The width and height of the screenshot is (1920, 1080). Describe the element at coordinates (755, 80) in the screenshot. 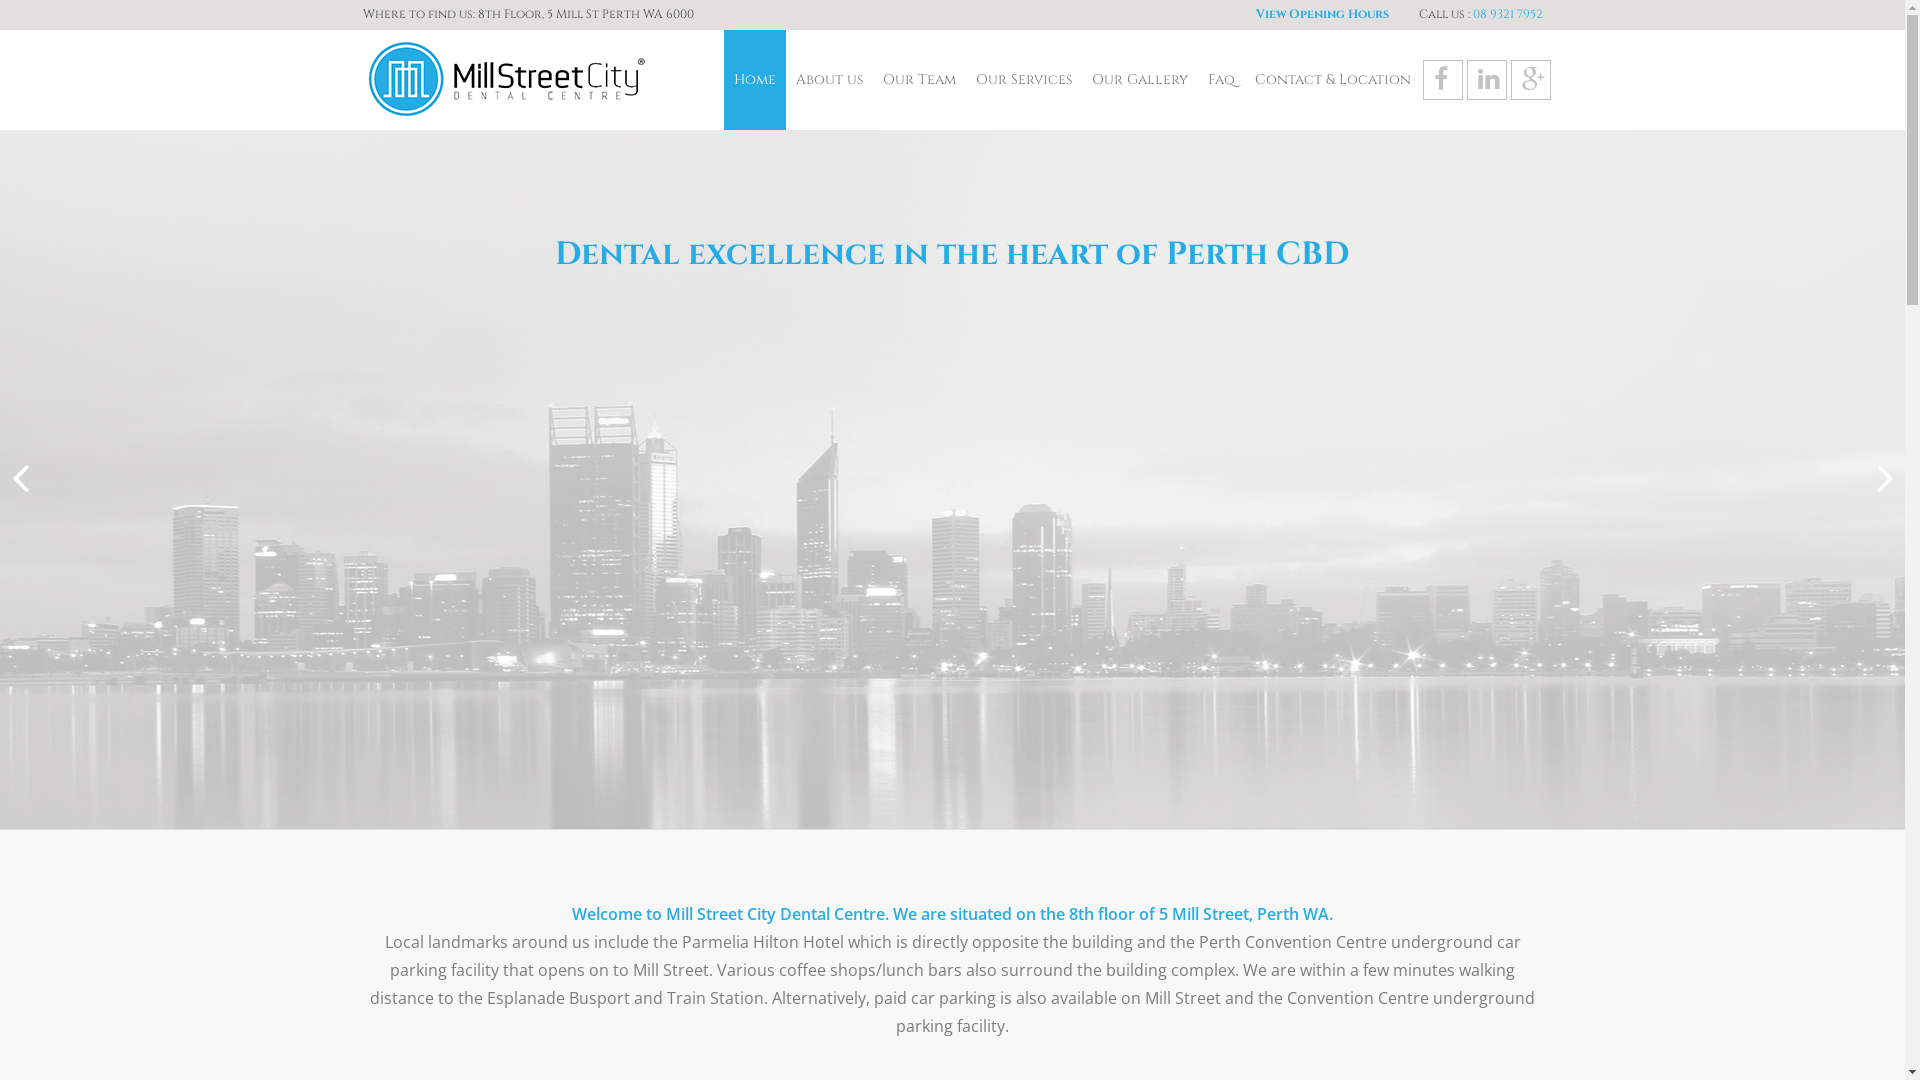

I see `Home` at that location.